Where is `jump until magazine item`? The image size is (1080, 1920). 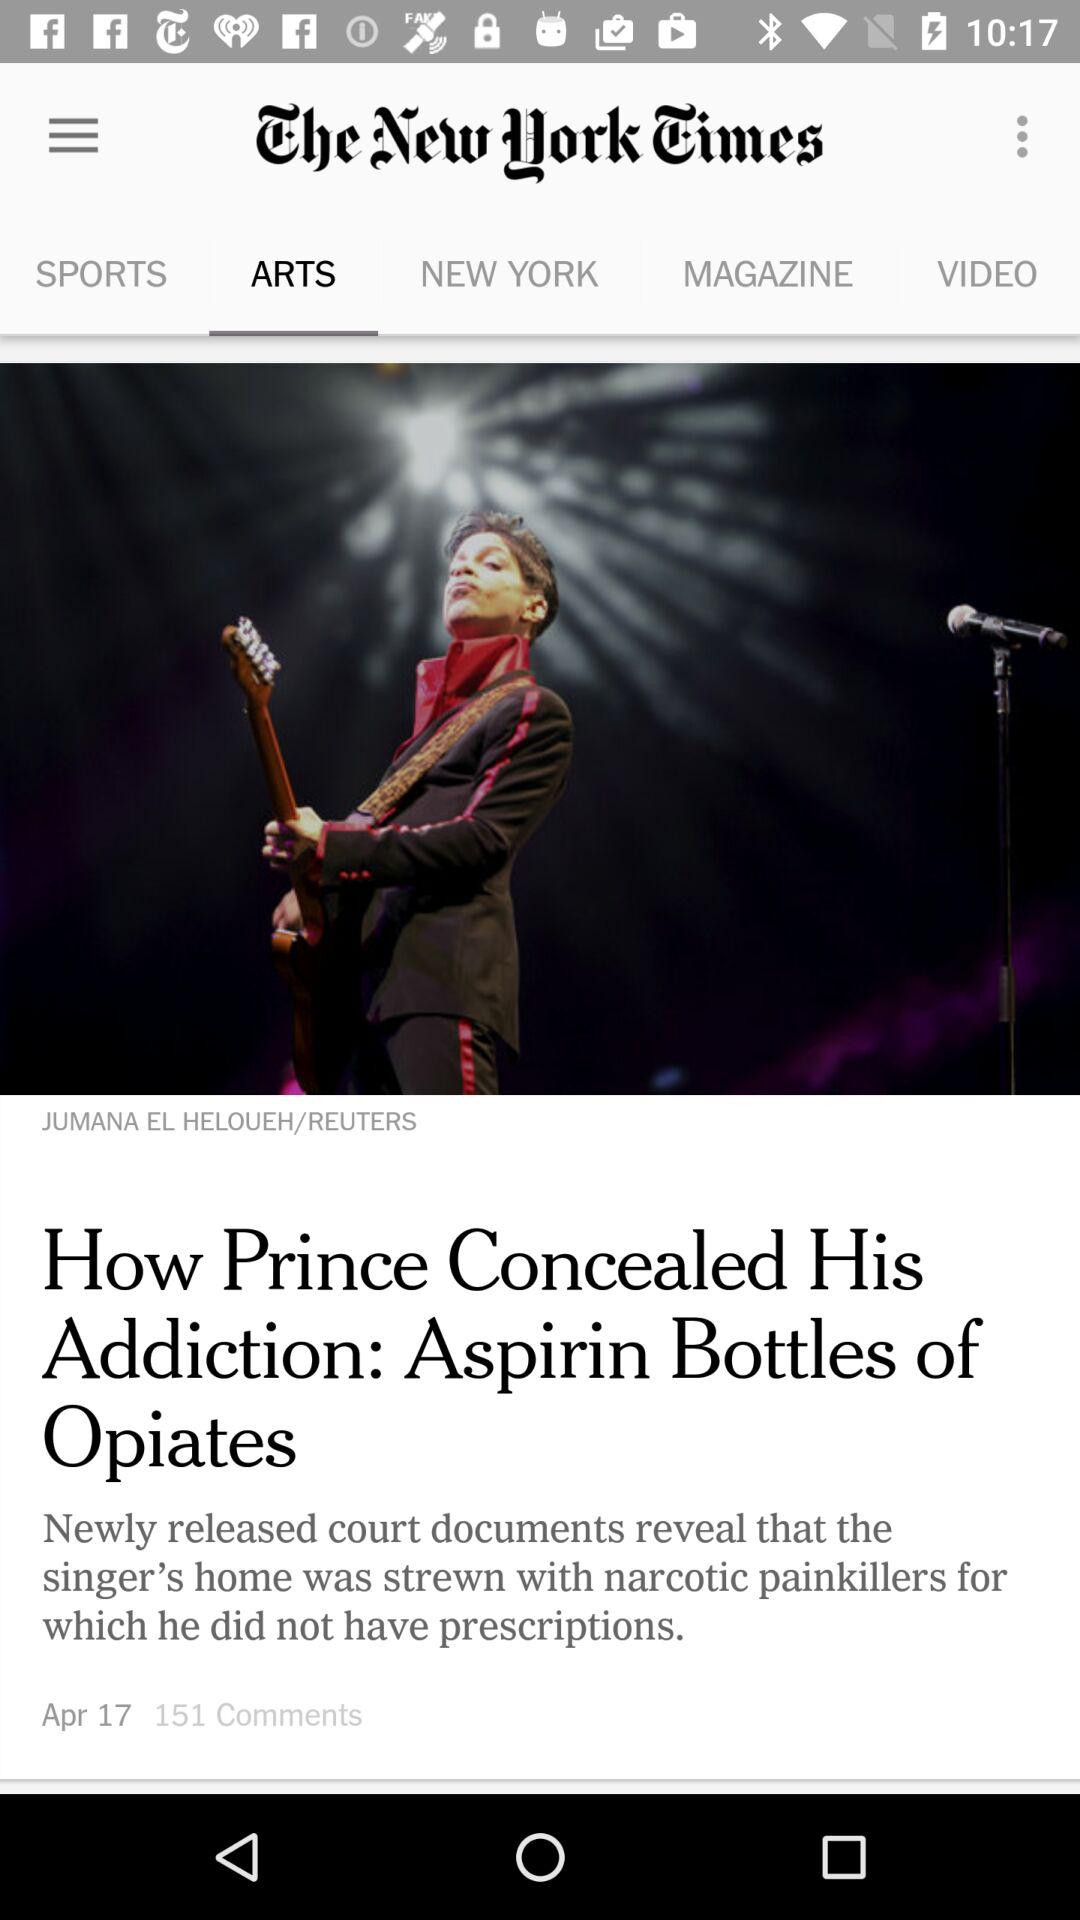
jump until magazine item is located at coordinates (768, 272).